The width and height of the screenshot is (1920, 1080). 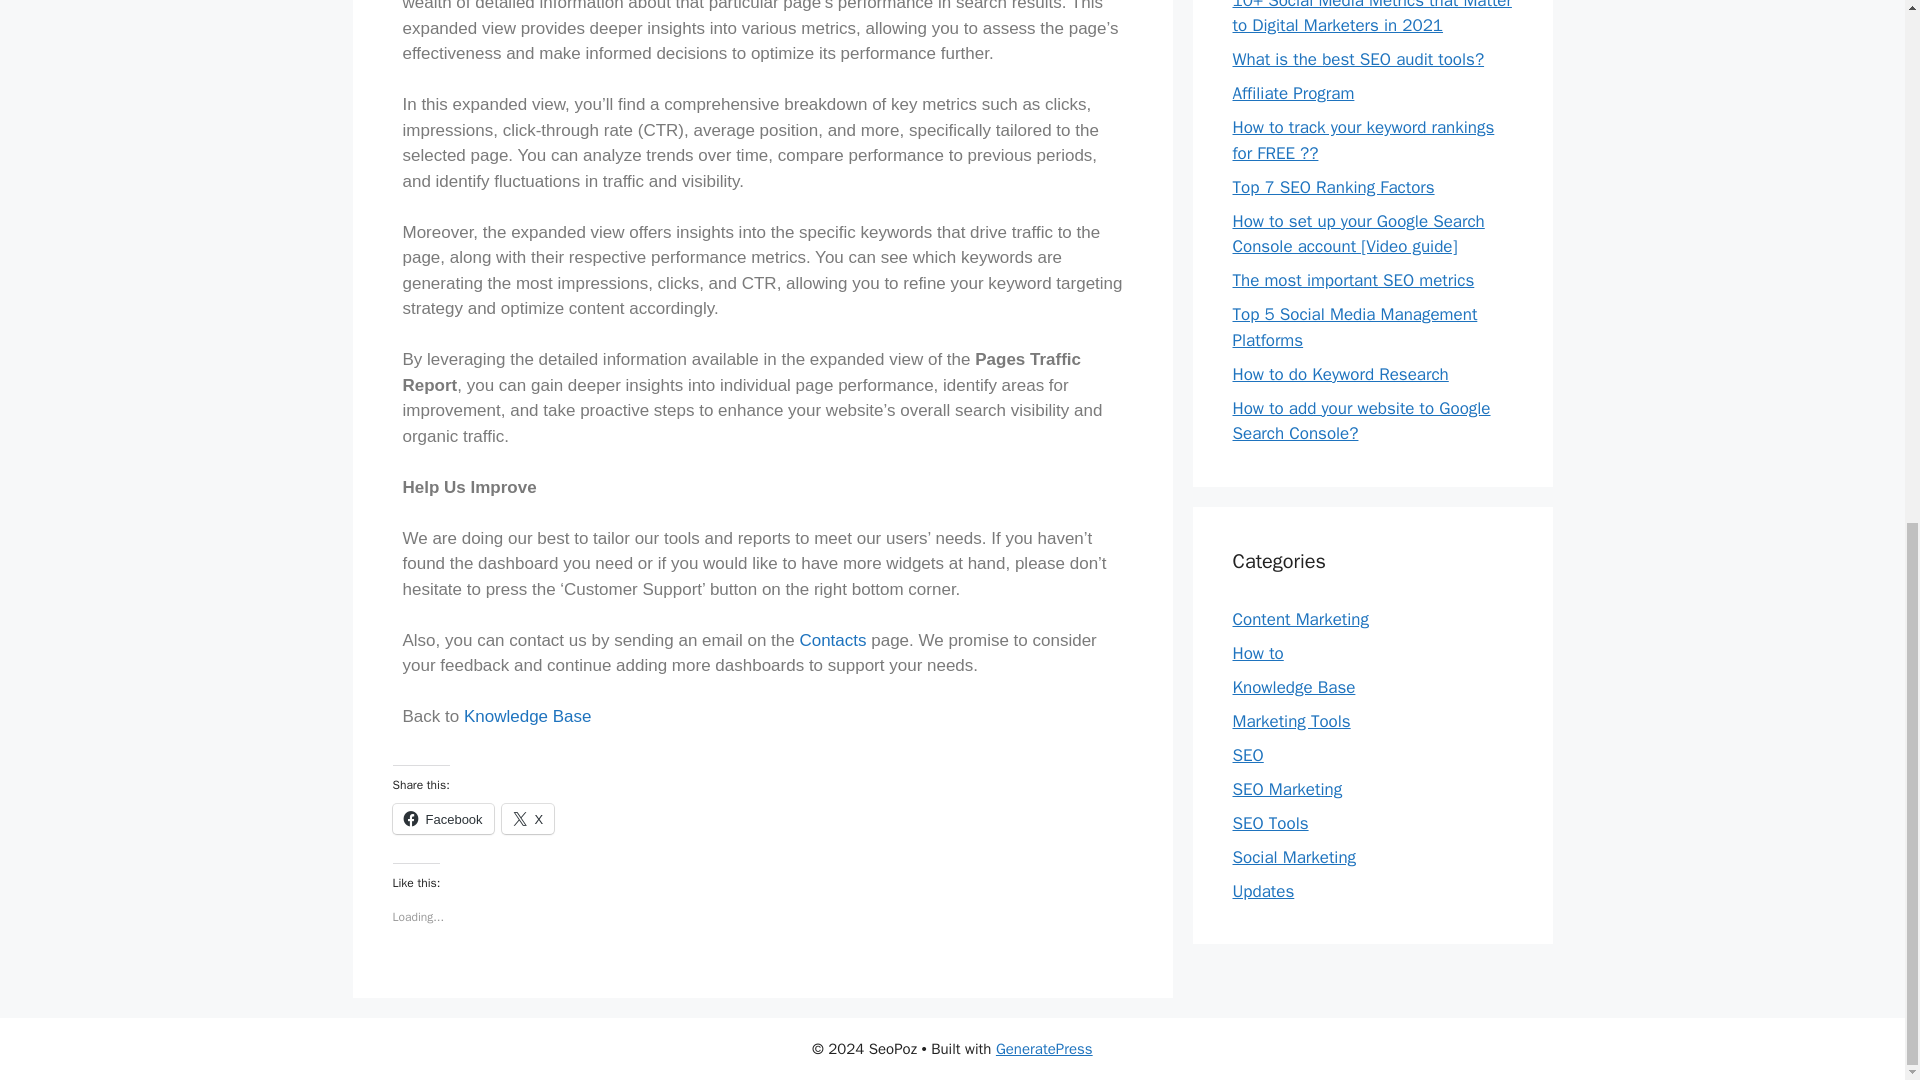 What do you see at coordinates (1360, 420) in the screenshot?
I see `How to add your website to Google Search Console?` at bounding box center [1360, 420].